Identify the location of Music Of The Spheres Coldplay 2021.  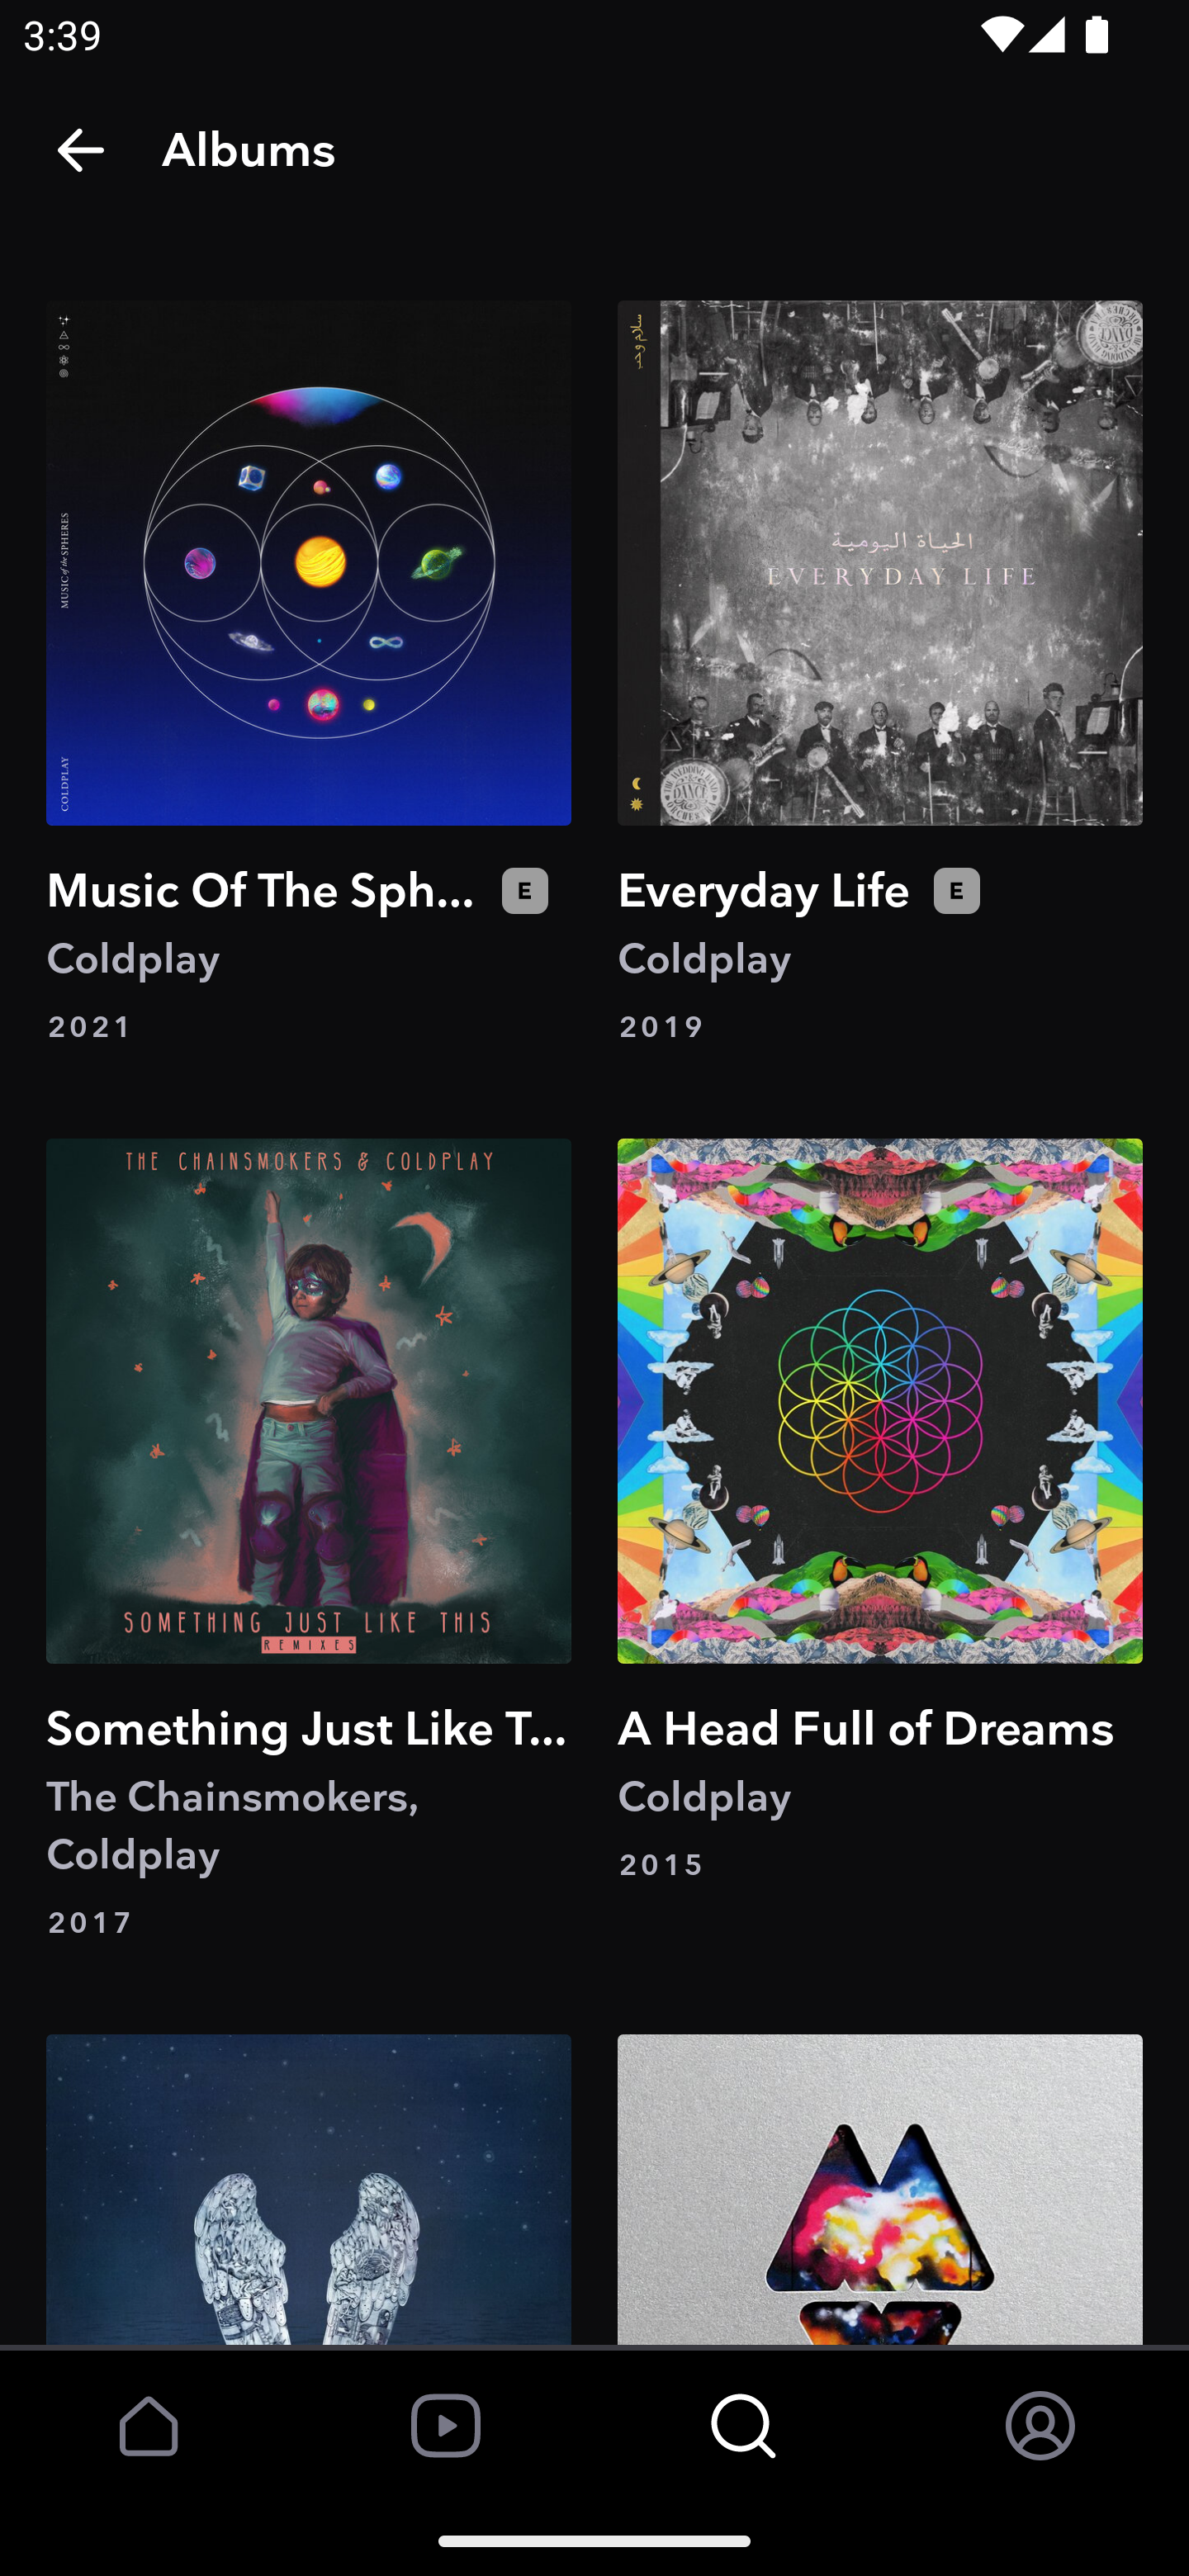
(309, 674).